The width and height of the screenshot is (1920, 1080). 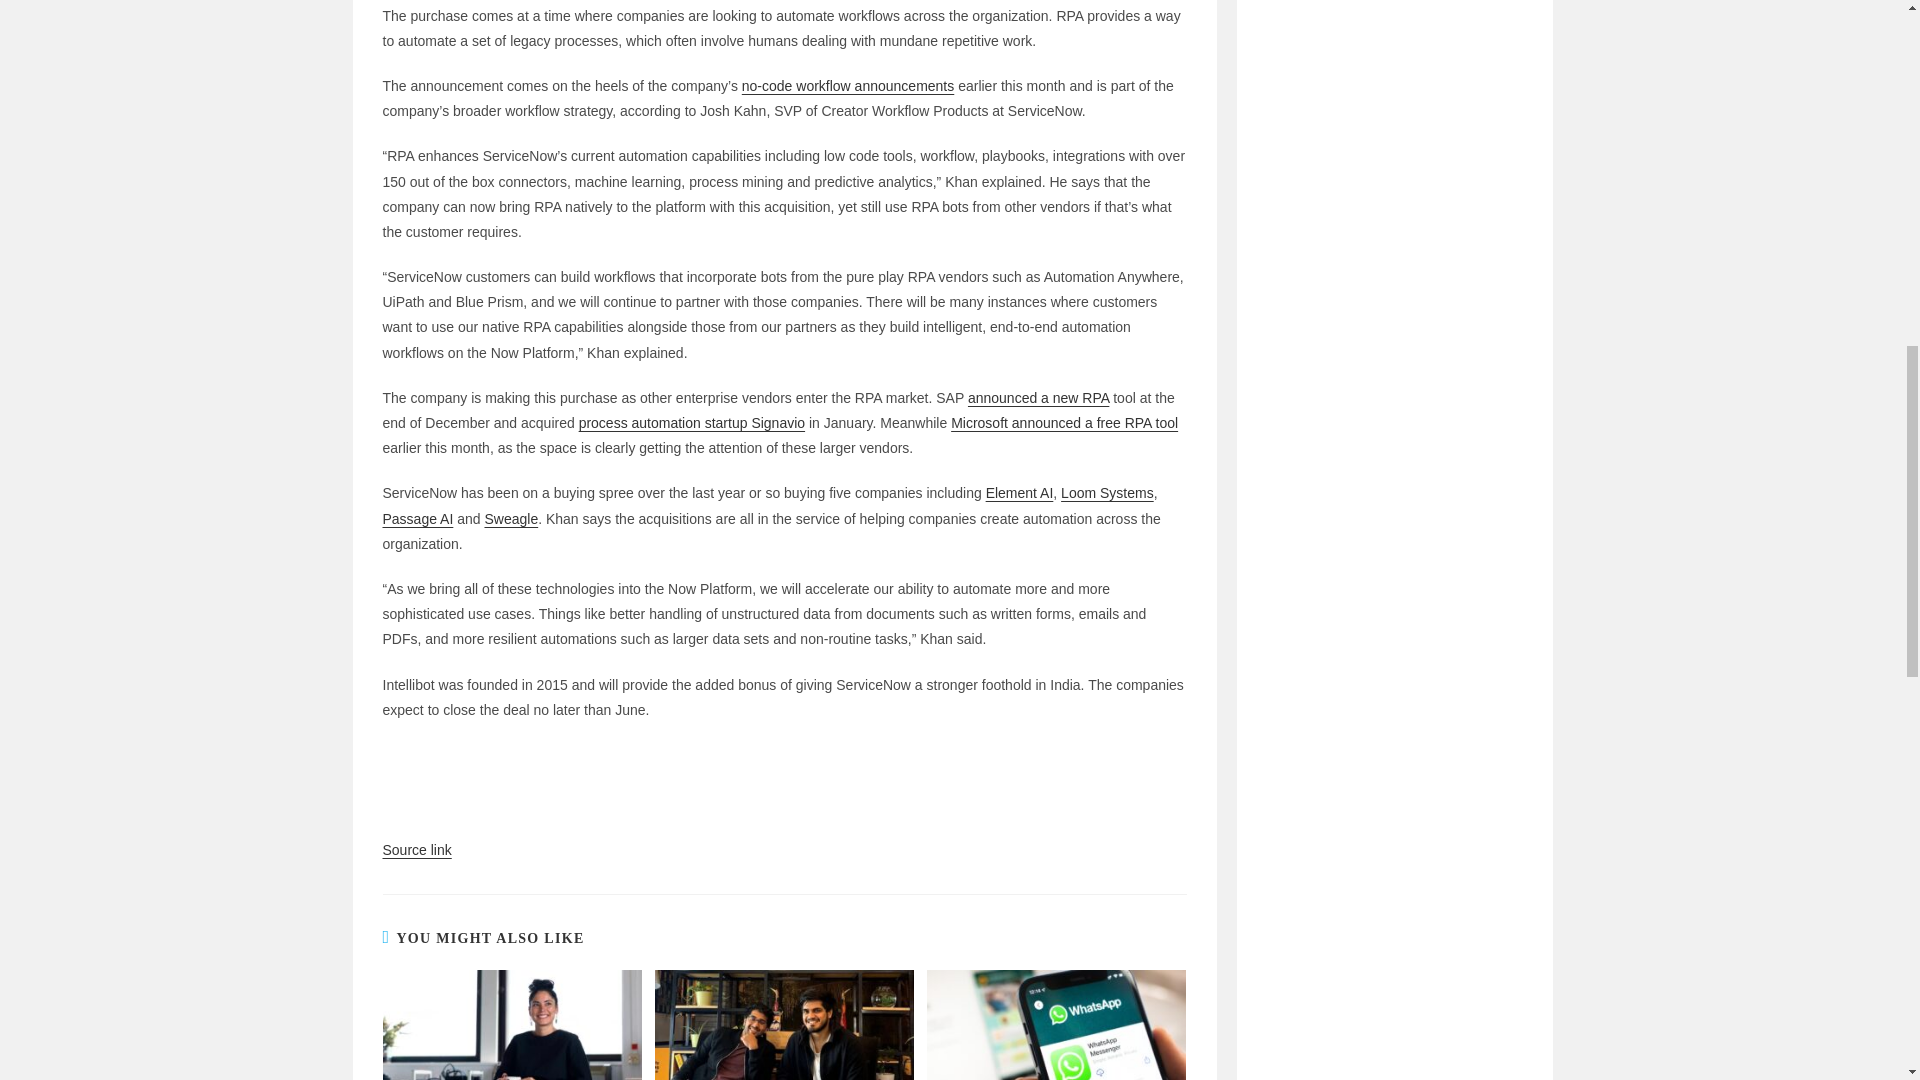 I want to click on Sweagle, so click(x=510, y=518).